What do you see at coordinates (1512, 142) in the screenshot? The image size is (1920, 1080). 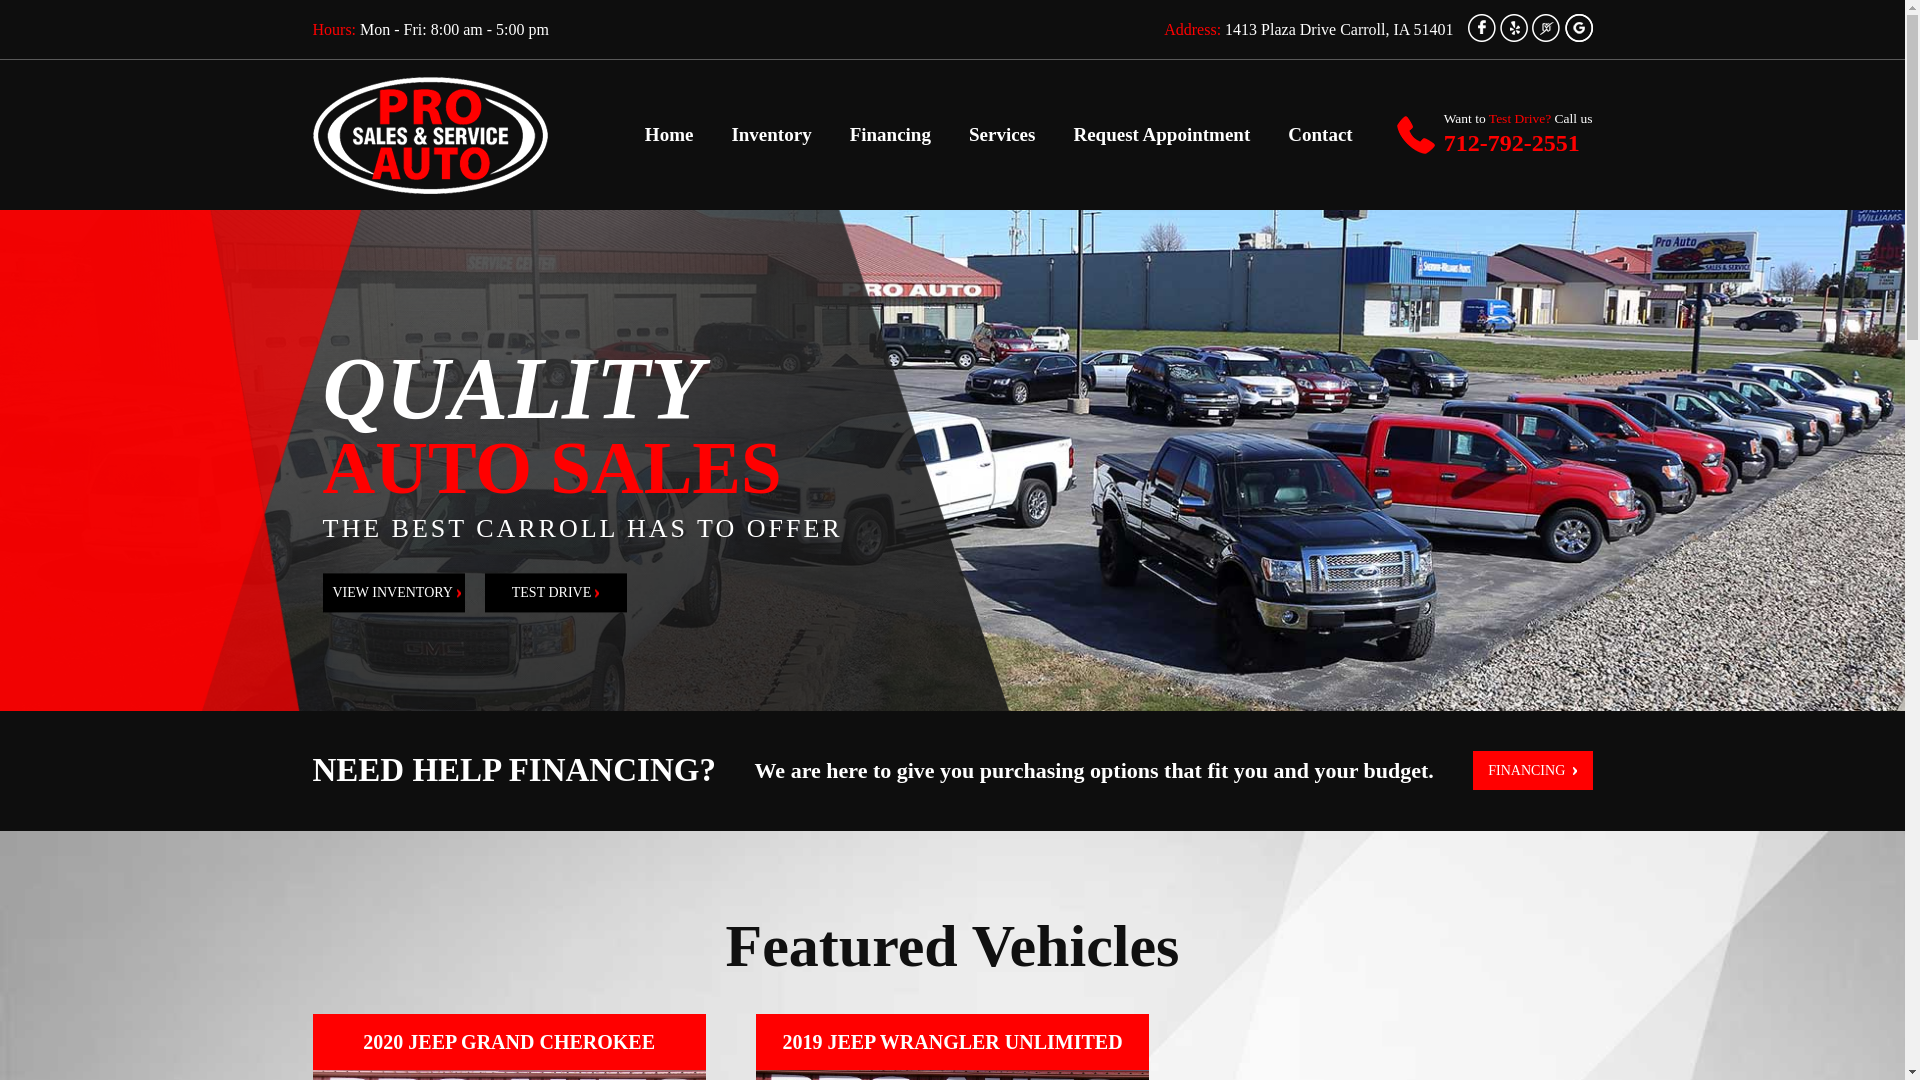 I see `712-792-2551` at bounding box center [1512, 142].